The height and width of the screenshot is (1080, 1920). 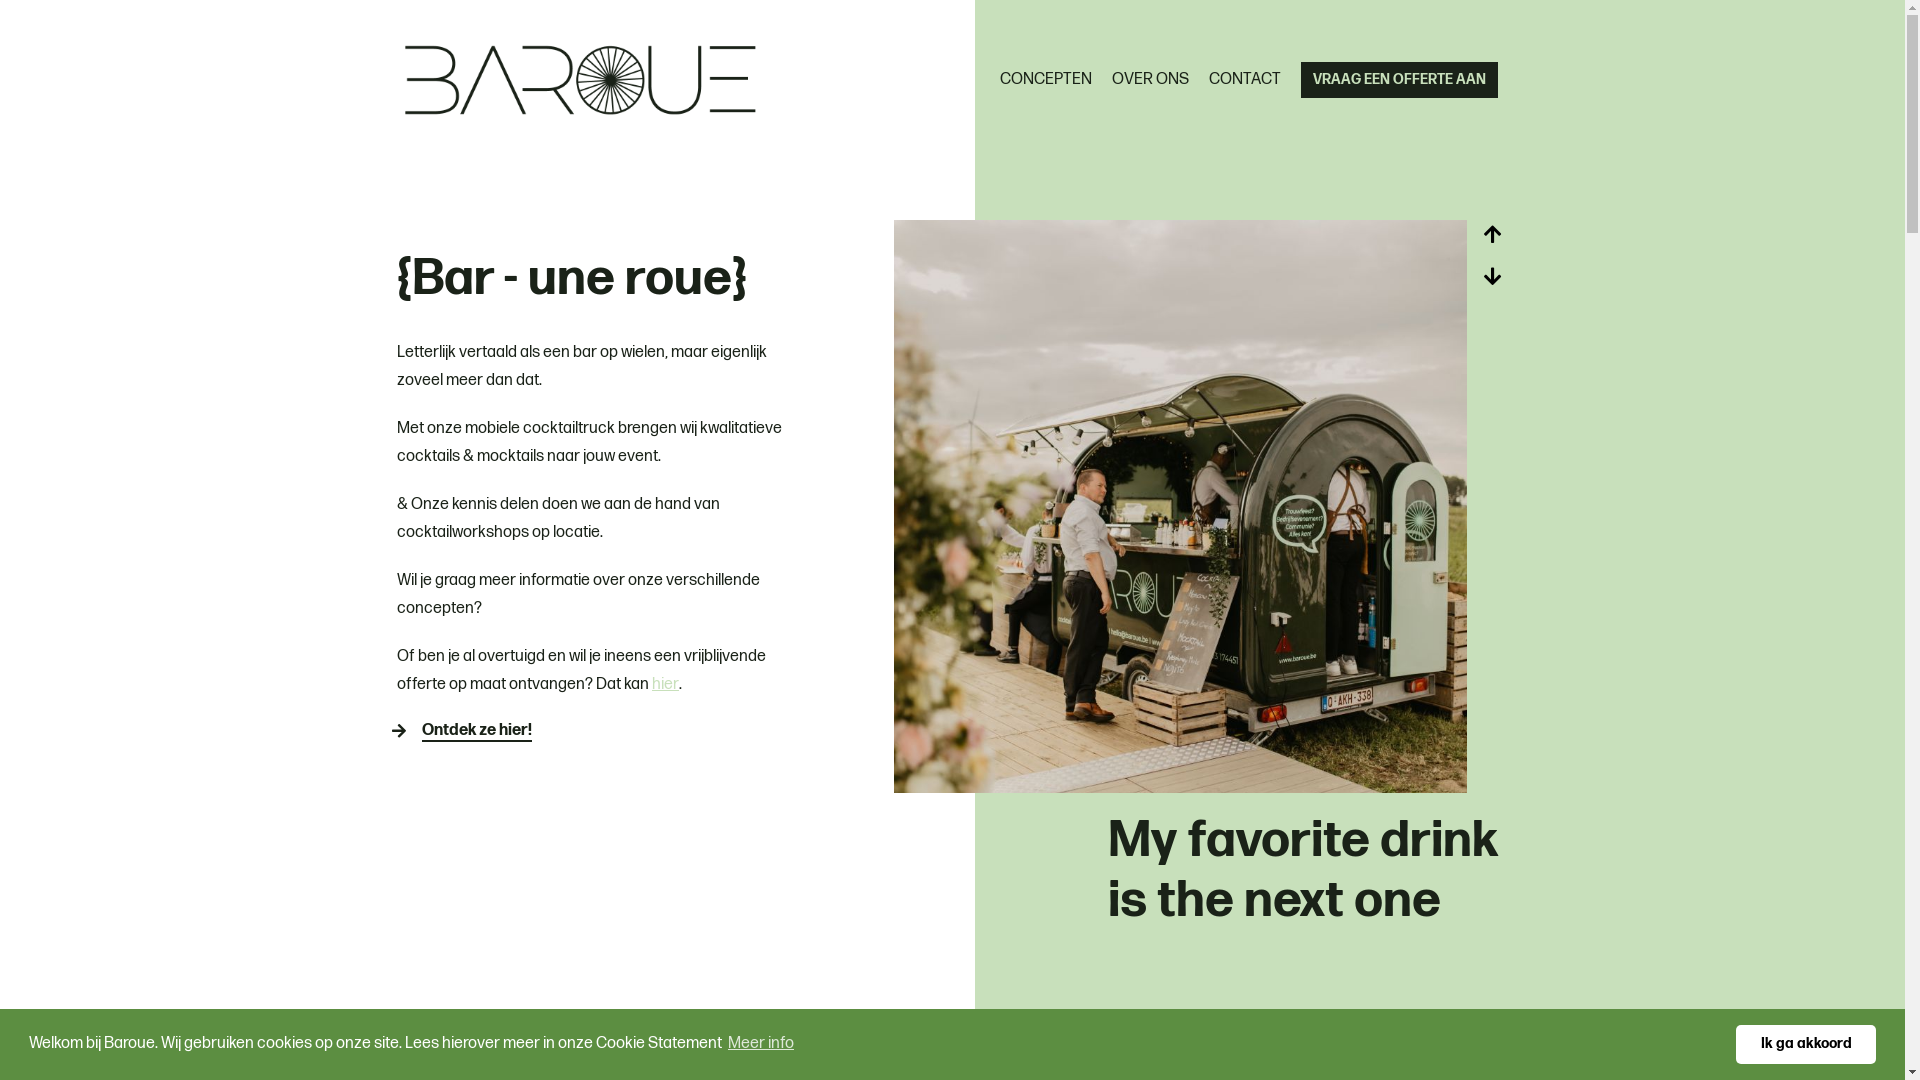 I want to click on hier, so click(x=666, y=684).